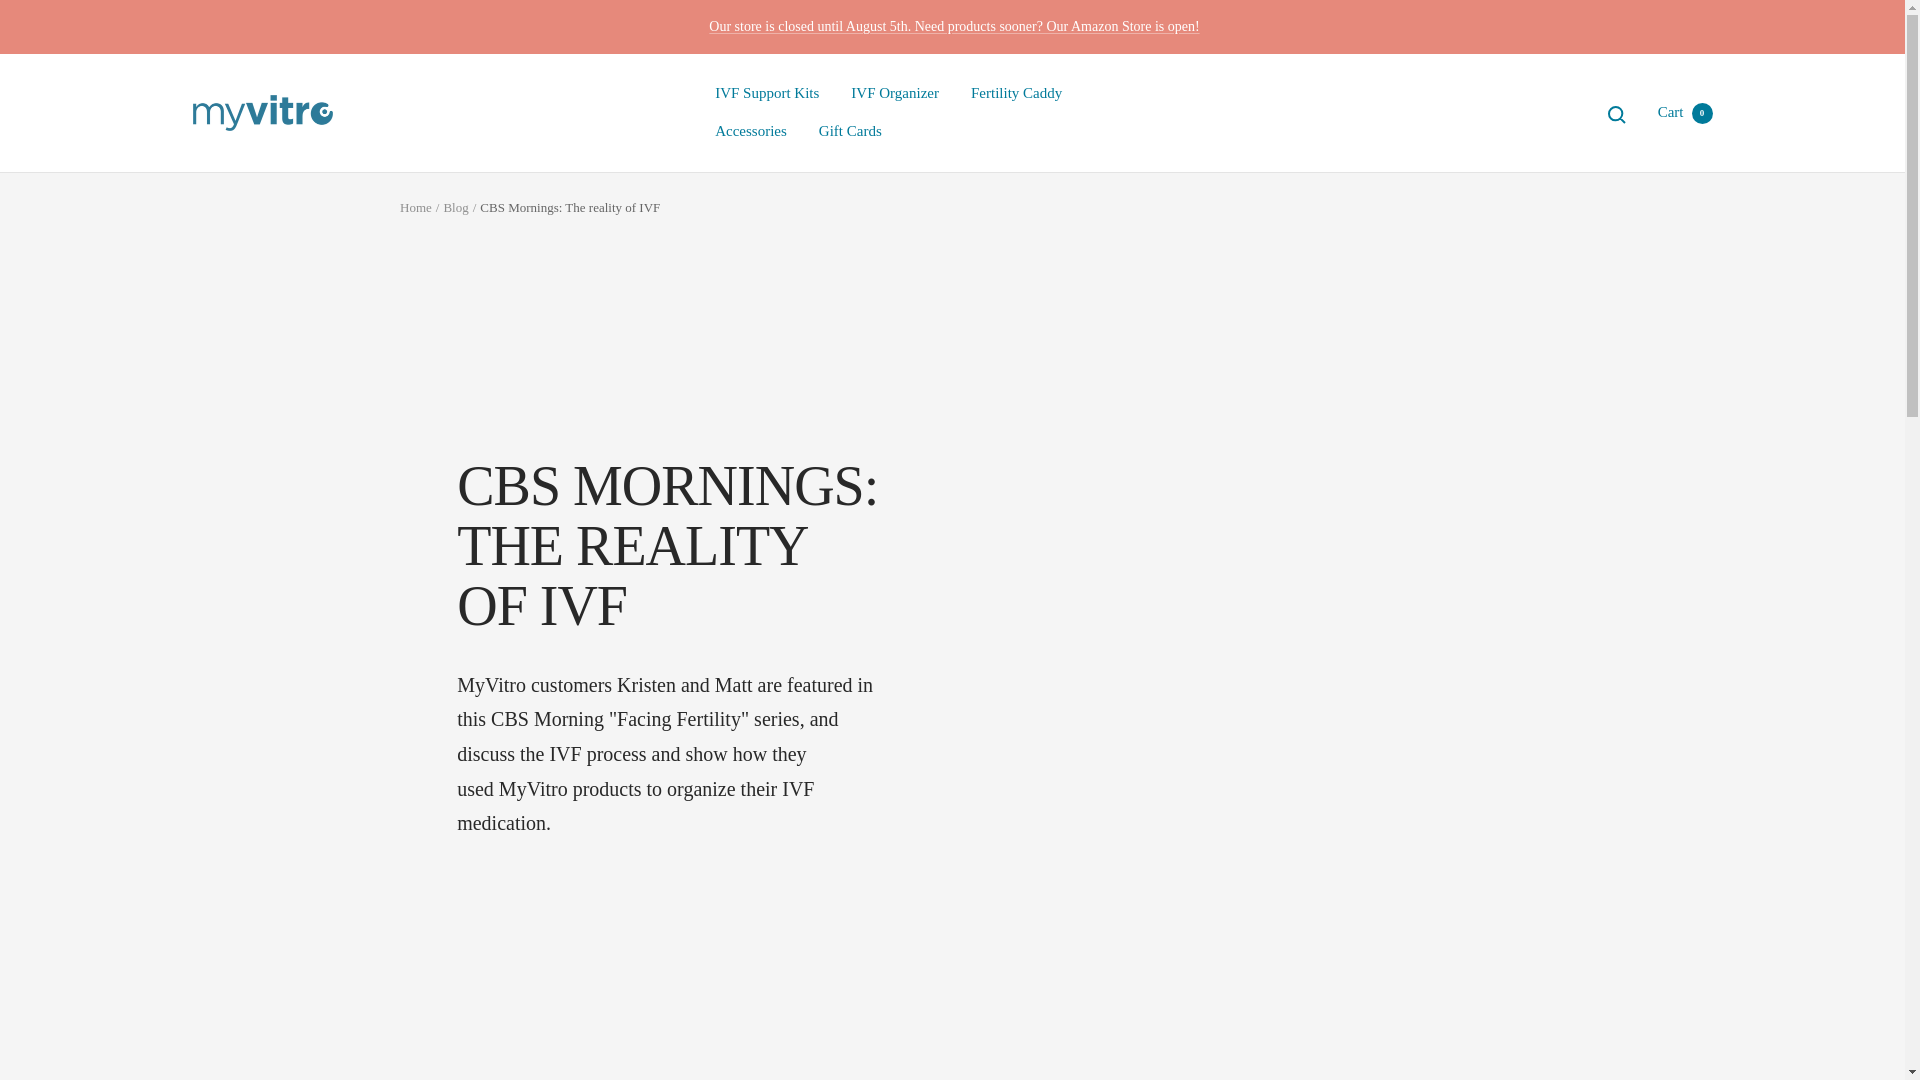  I want to click on Gift Cards, so click(766, 94).